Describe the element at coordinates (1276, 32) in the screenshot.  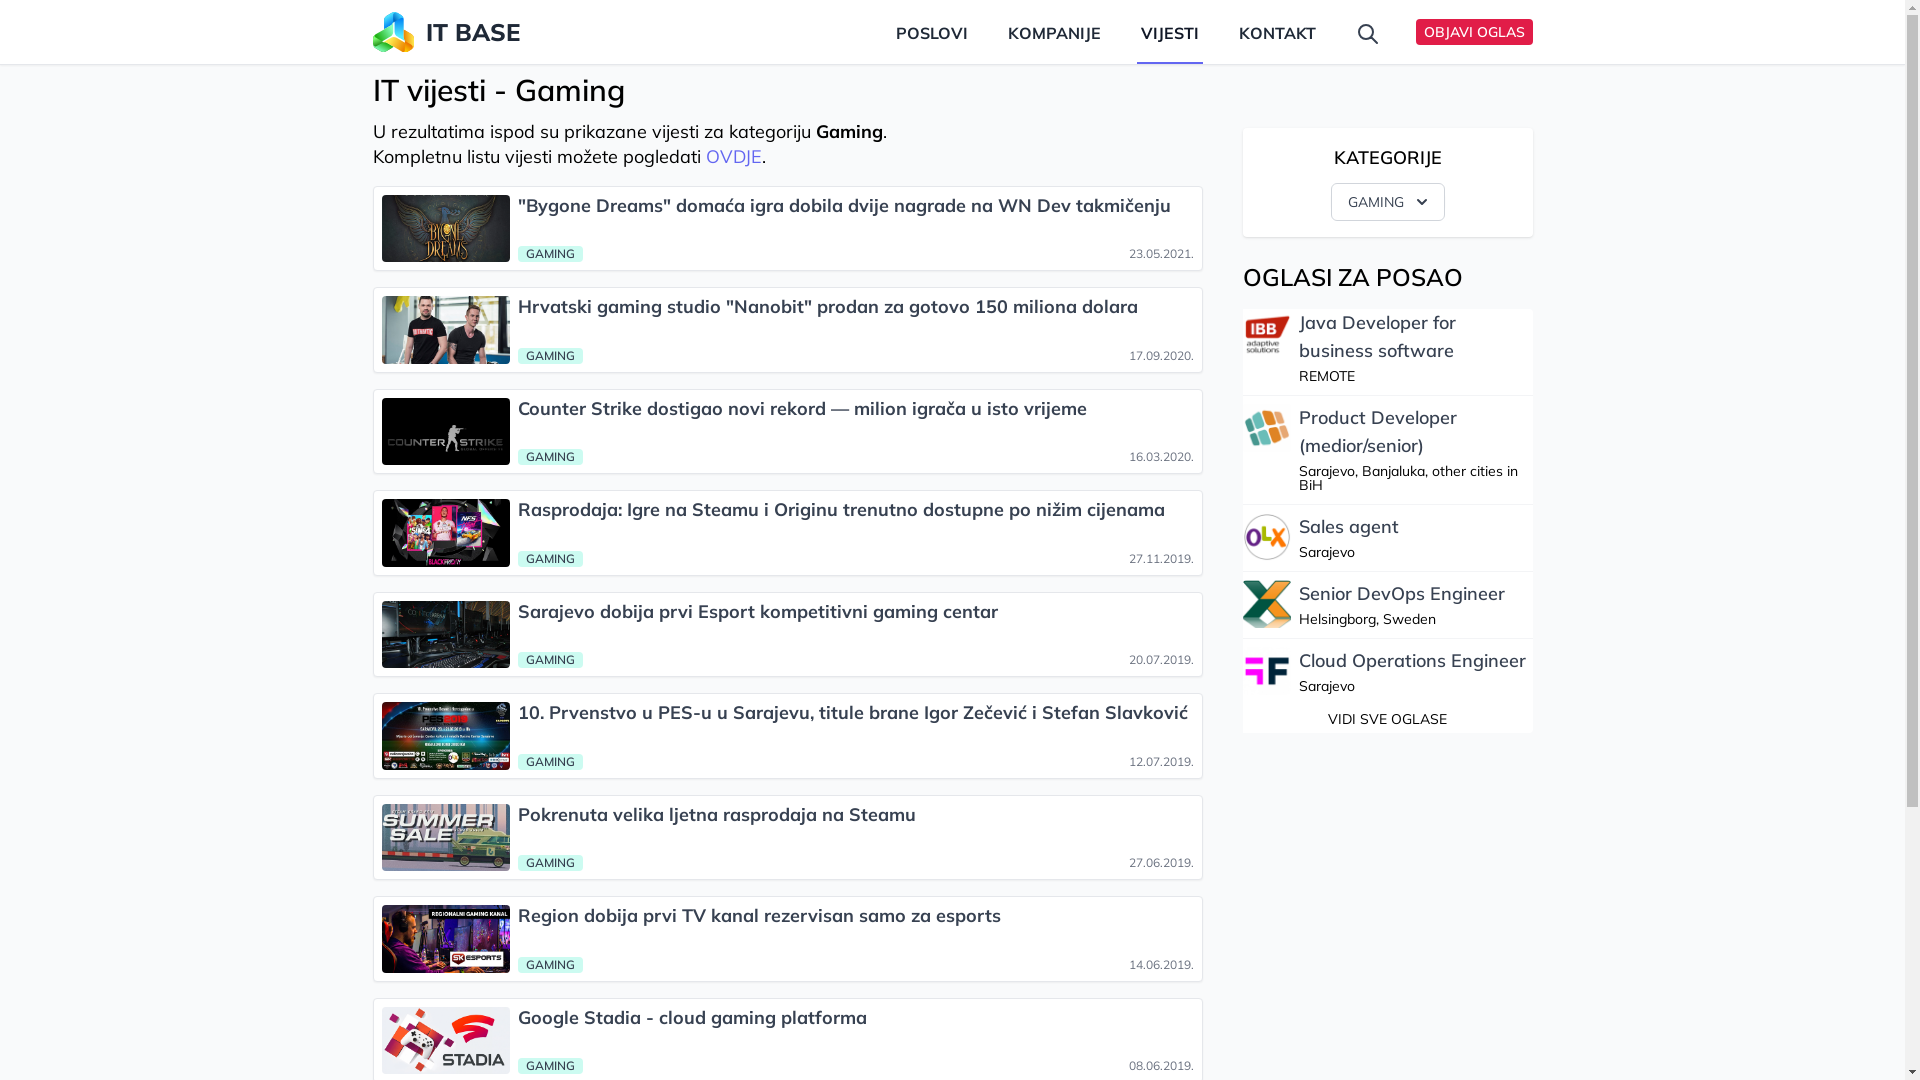
I see `KONTAKT` at that location.